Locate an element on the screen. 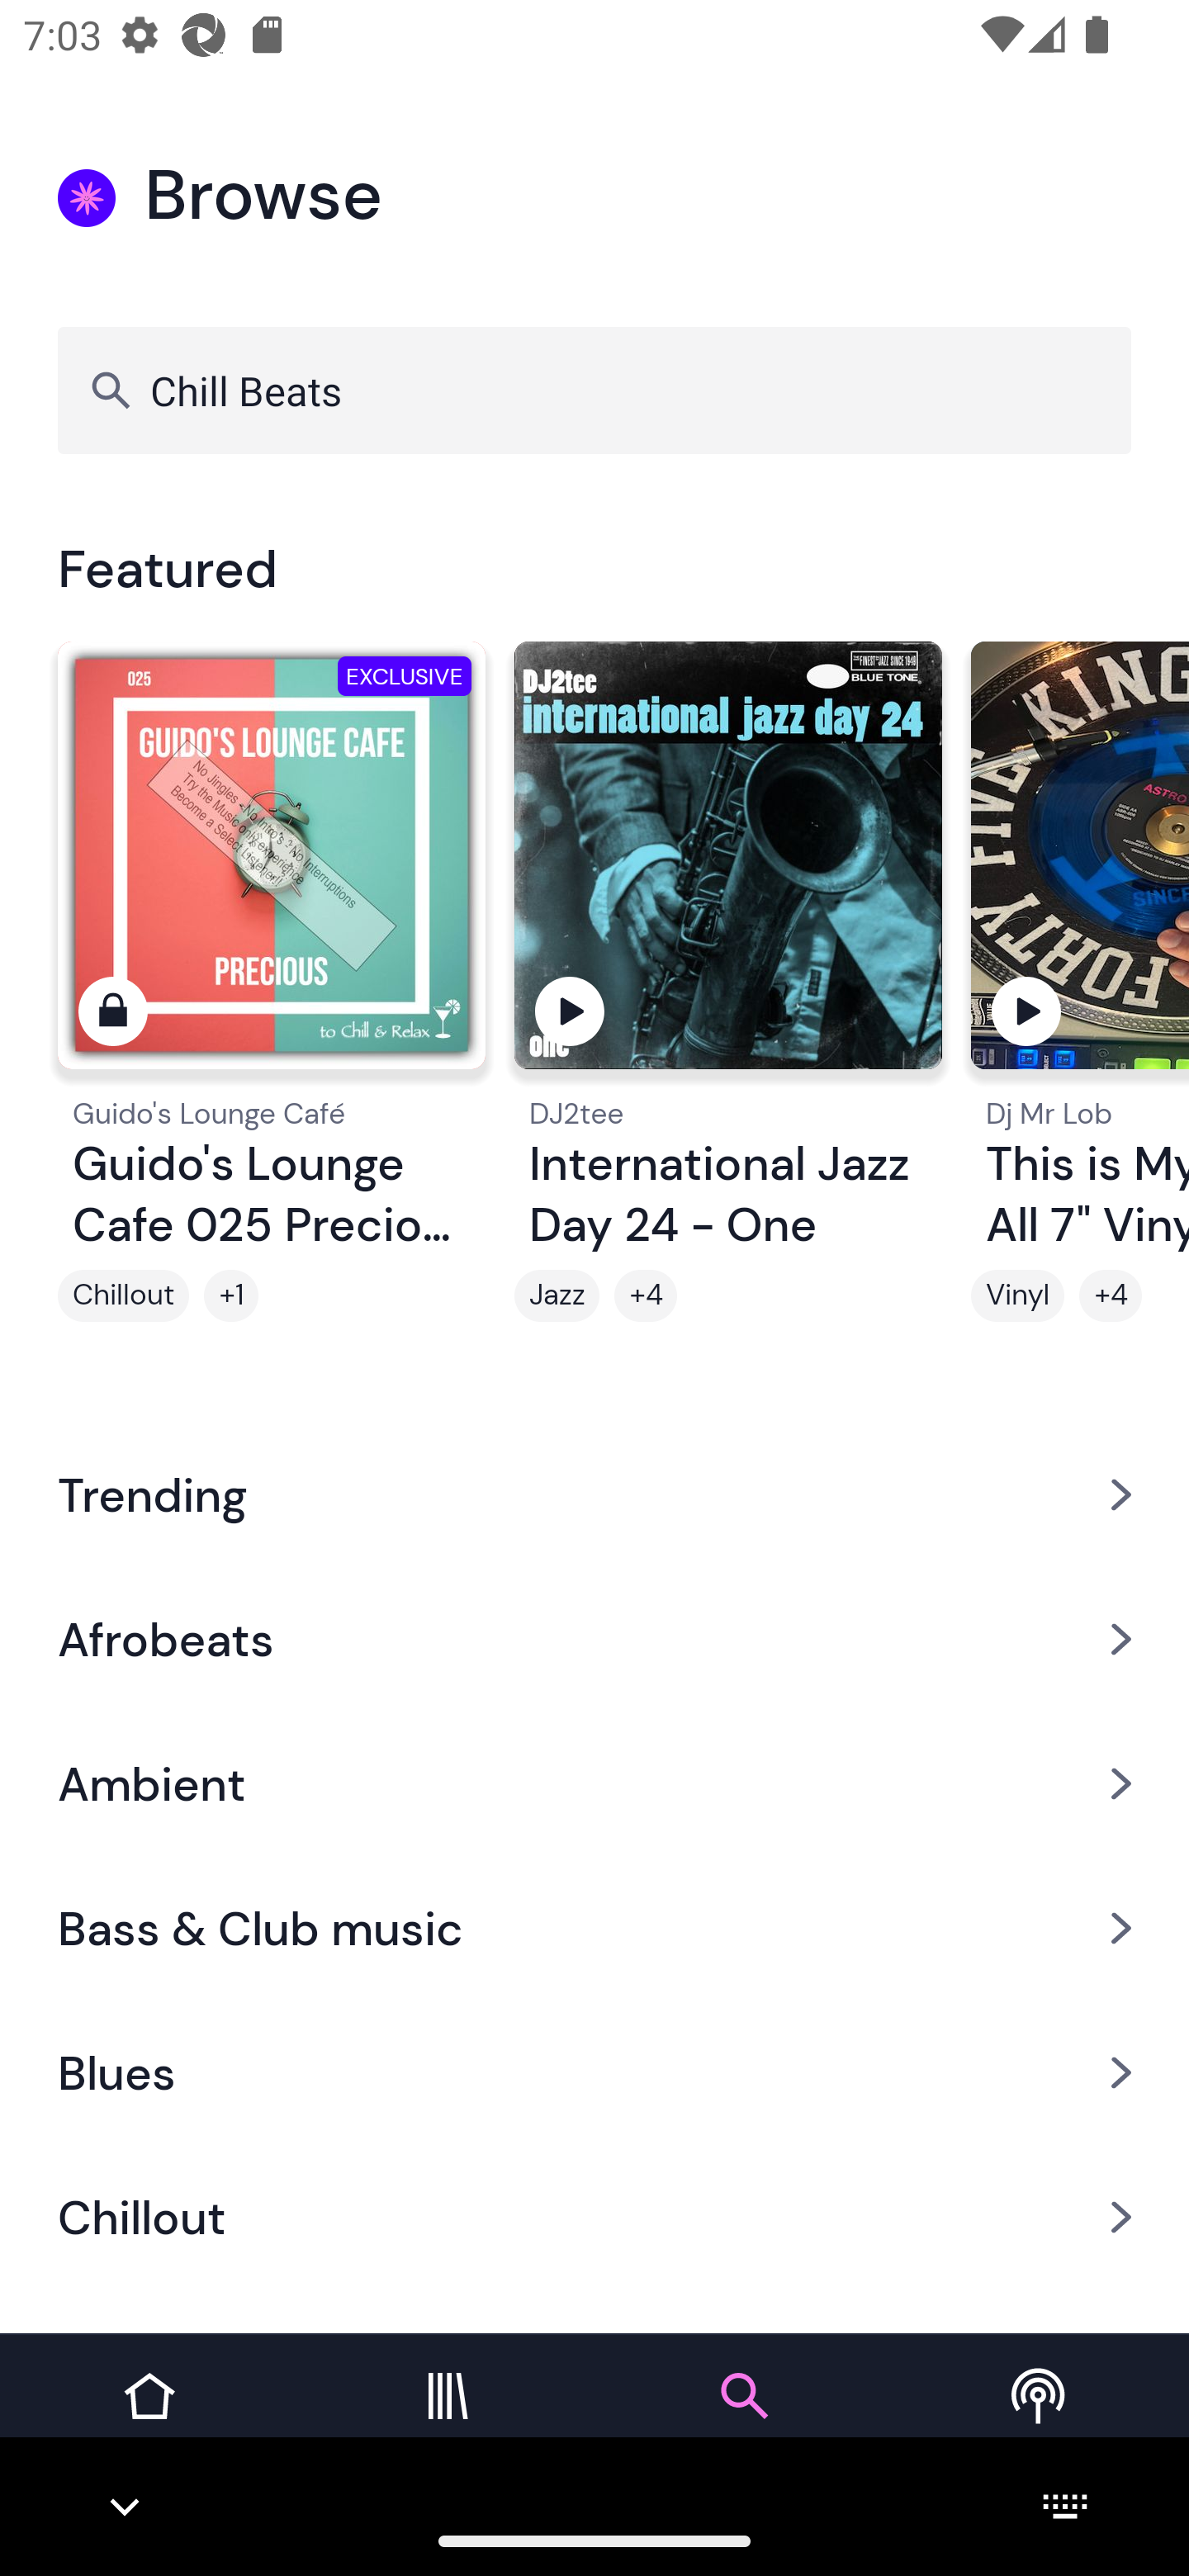 The width and height of the screenshot is (1189, 2576). Library tab is located at coordinates (446, 2421).